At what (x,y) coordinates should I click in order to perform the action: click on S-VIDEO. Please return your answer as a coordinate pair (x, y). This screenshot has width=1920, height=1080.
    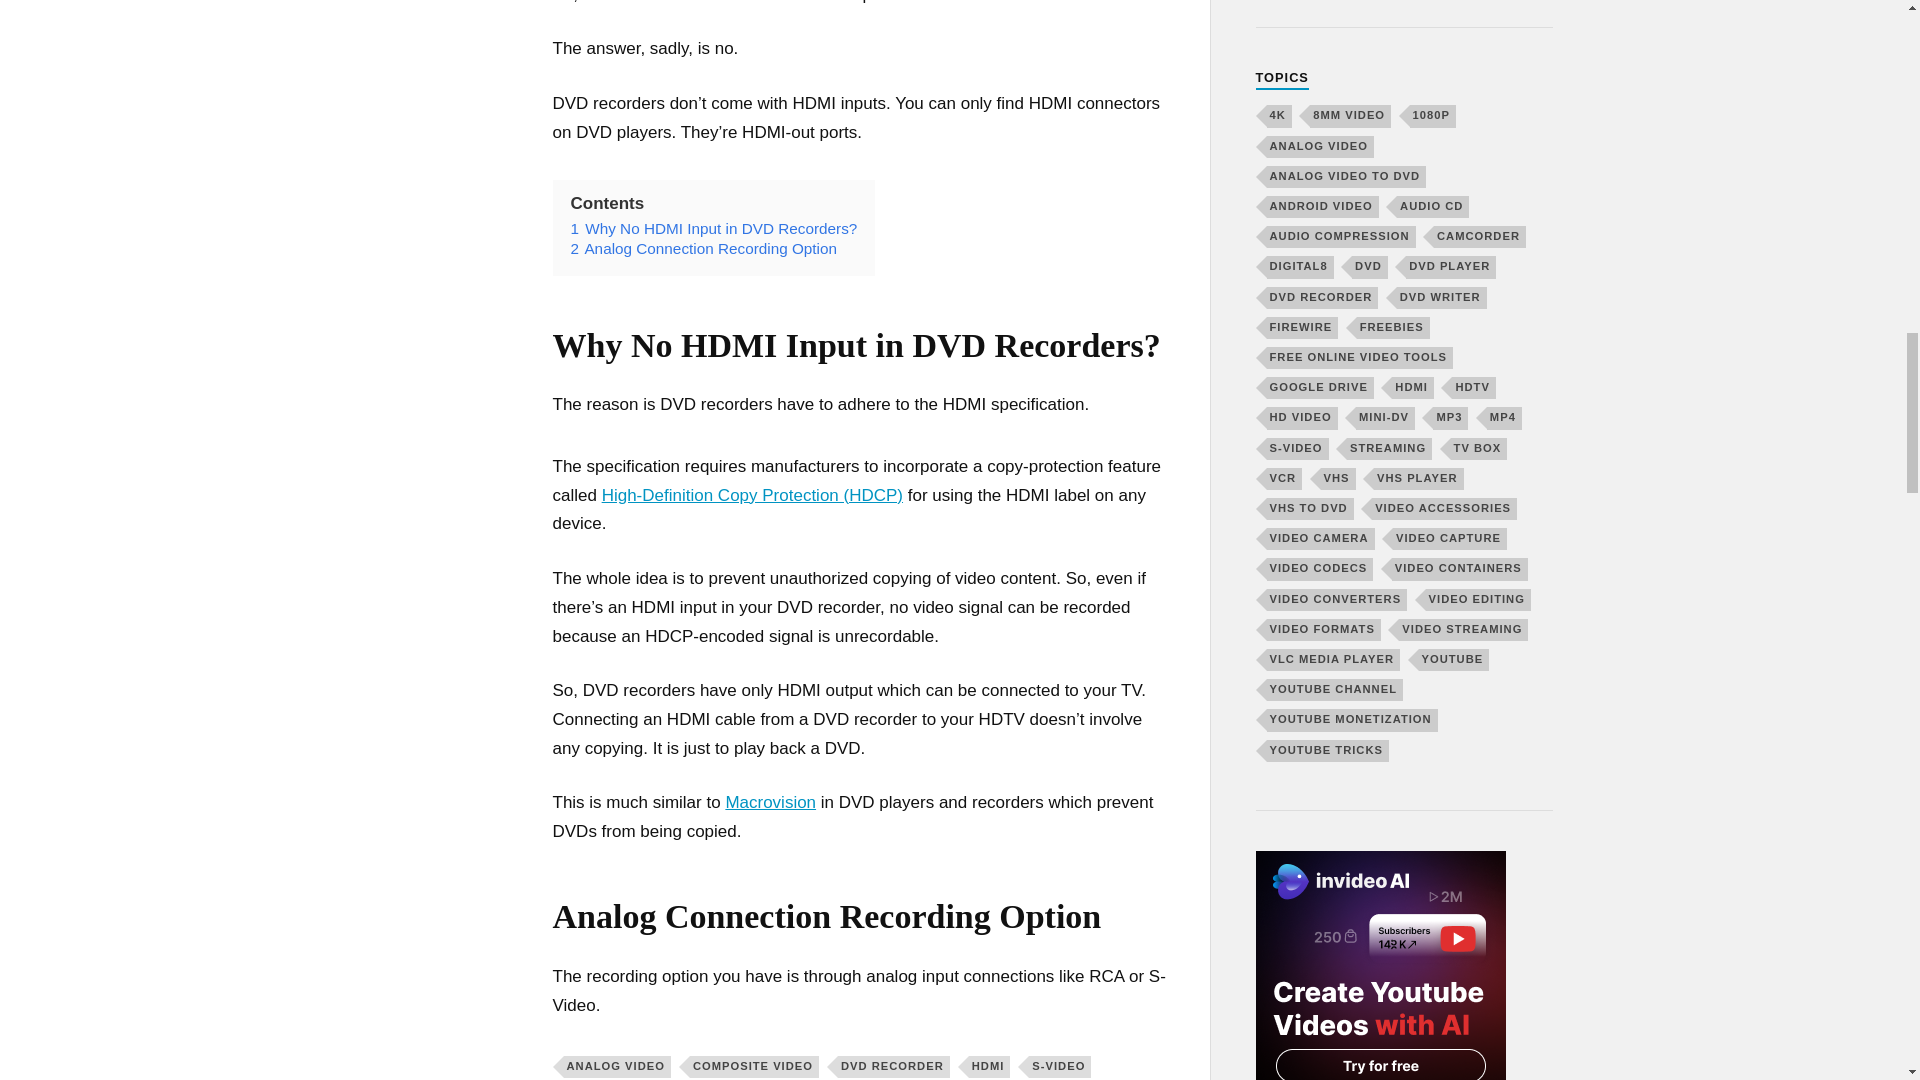
    Looking at the image, I should click on (1060, 1066).